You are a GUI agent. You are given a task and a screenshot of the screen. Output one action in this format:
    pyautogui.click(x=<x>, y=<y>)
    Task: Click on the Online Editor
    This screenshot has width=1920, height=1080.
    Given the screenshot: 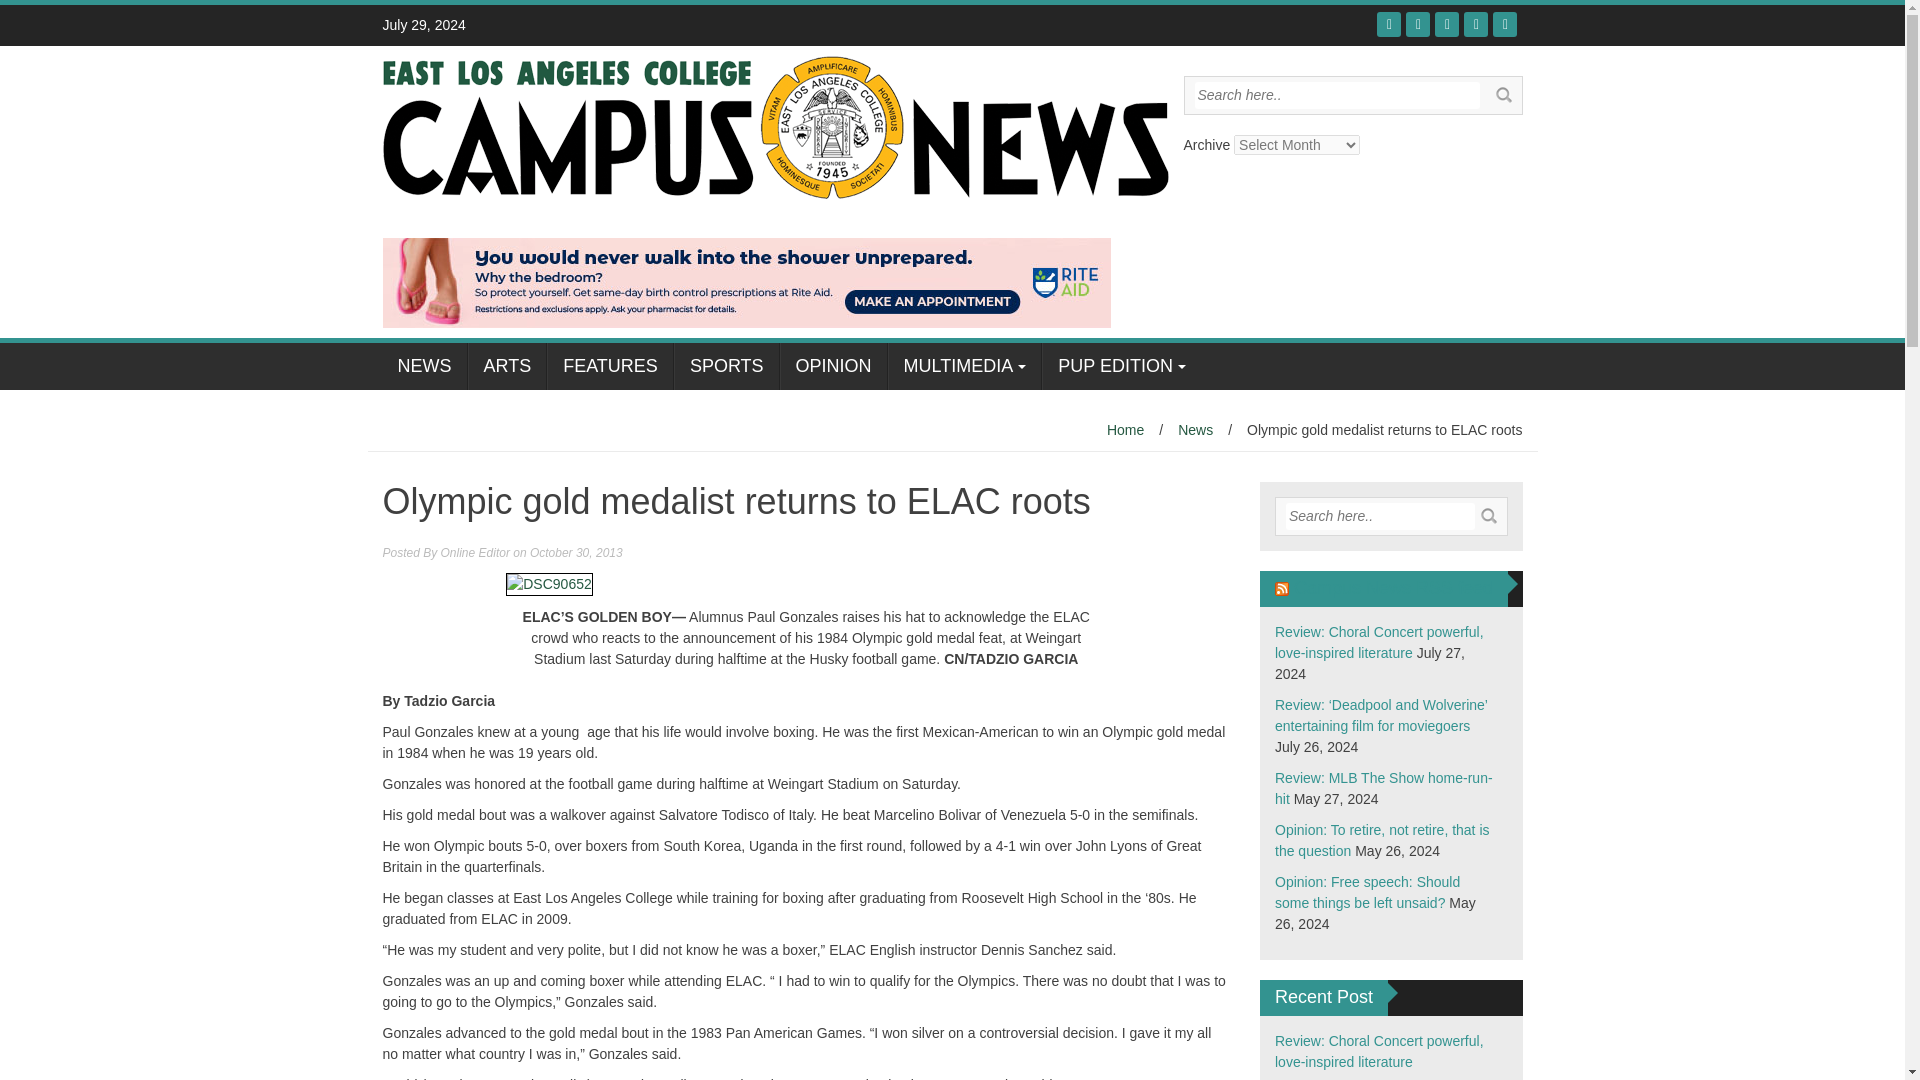 What is the action you would take?
    pyautogui.click(x=476, y=553)
    